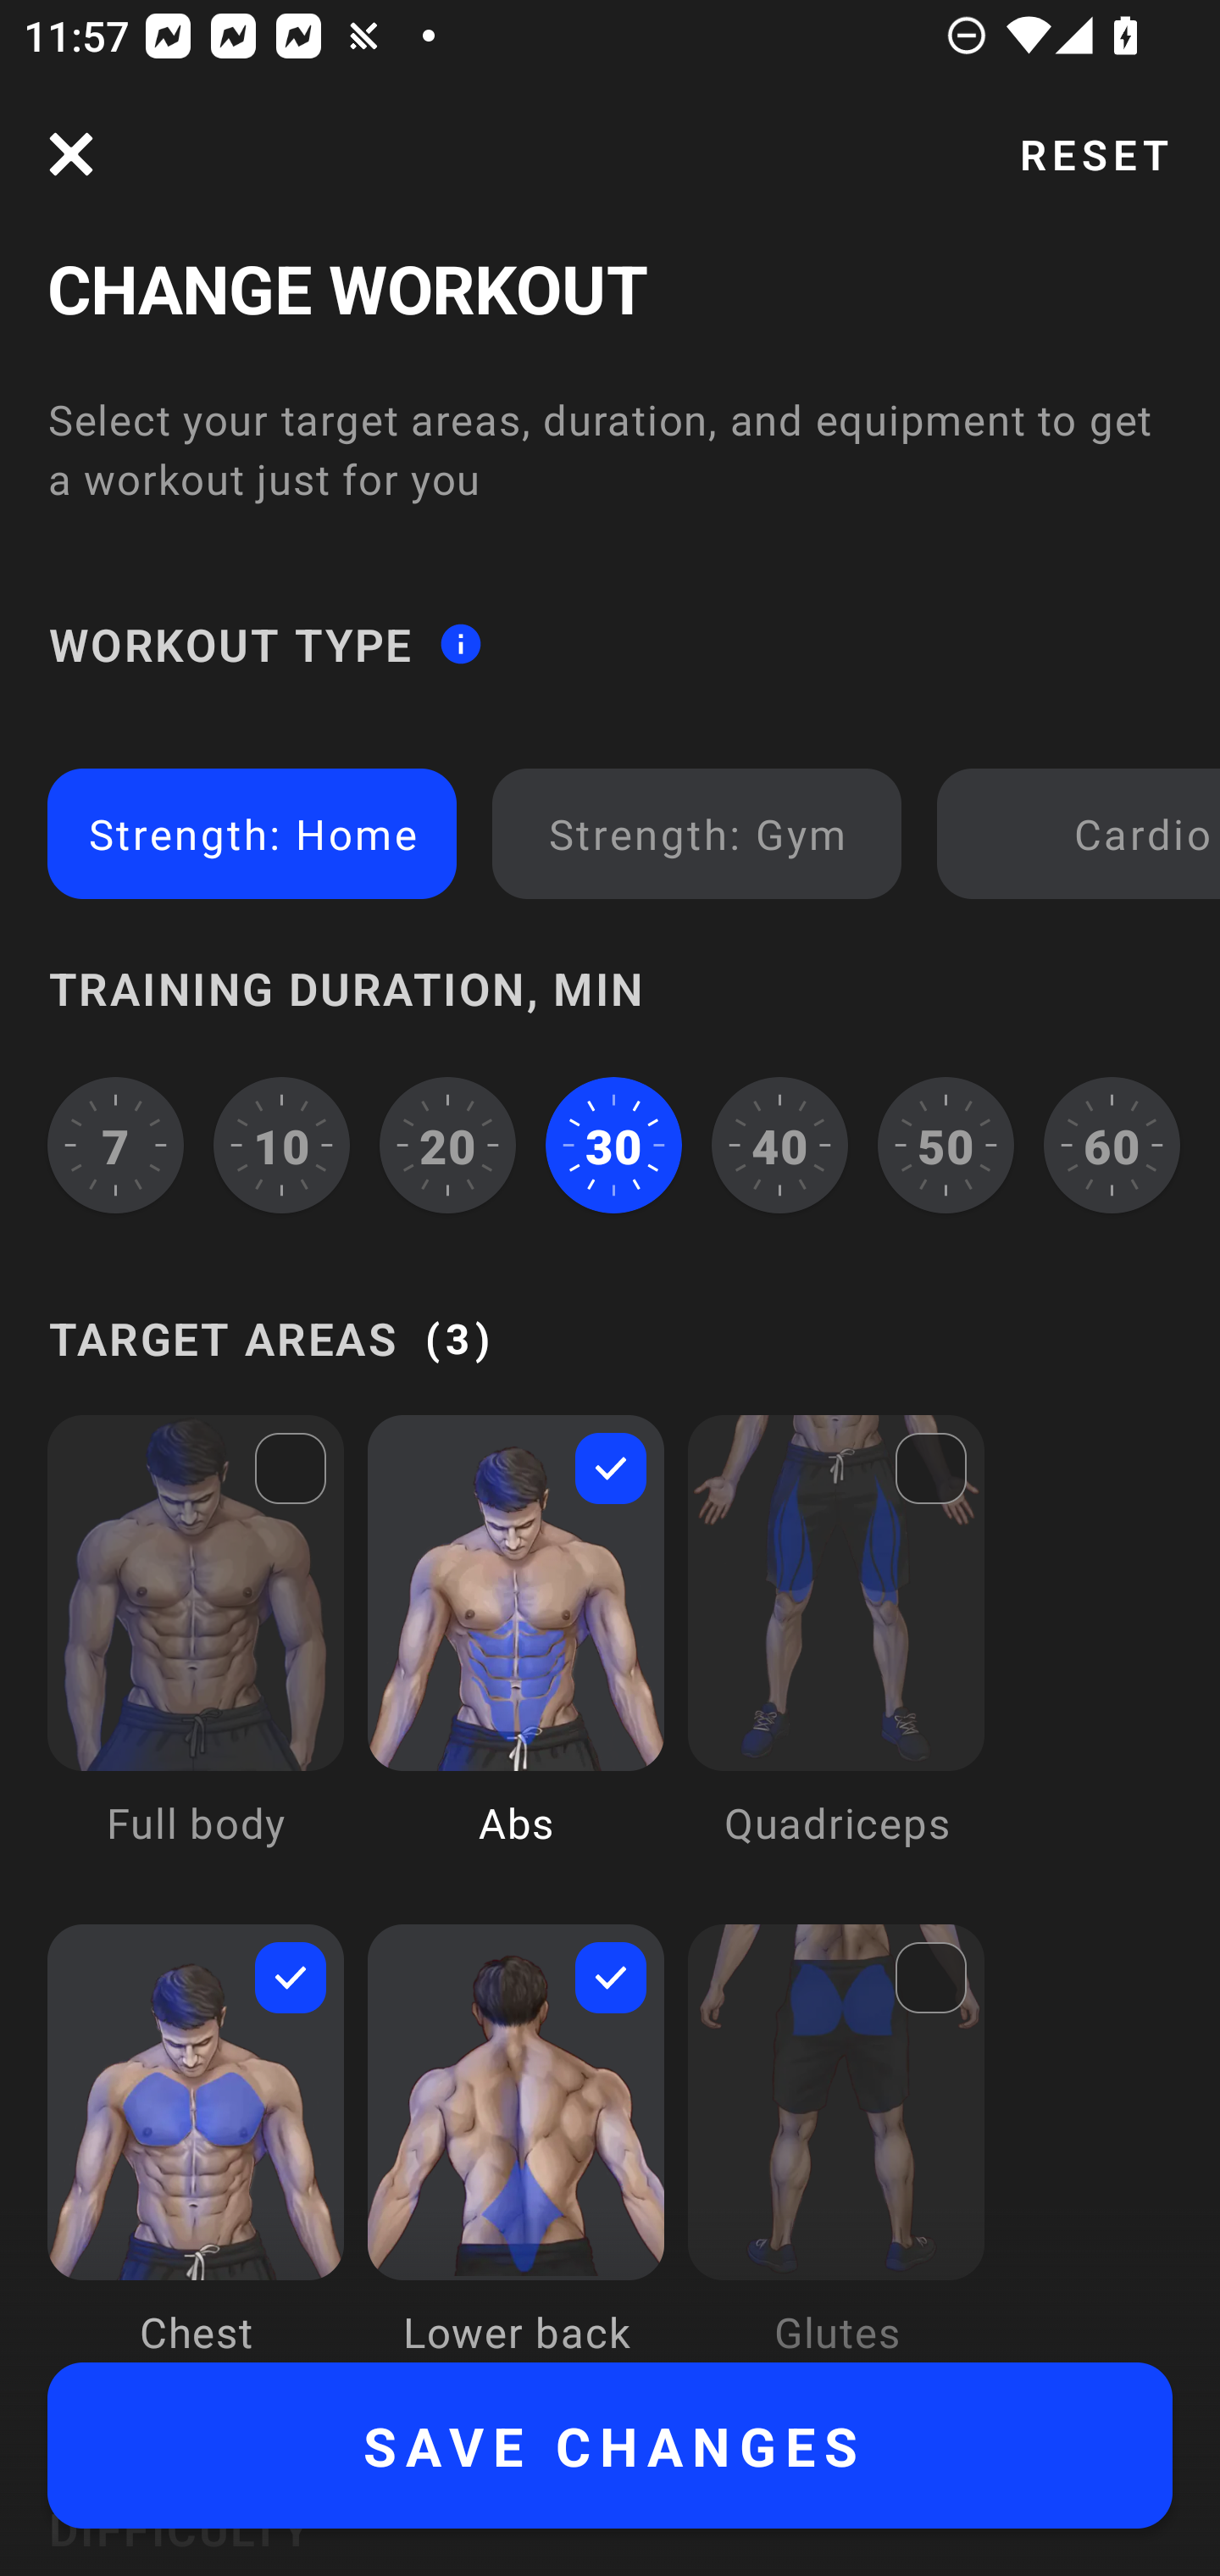 Image resolution: width=1220 pixels, height=2576 pixels. What do you see at coordinates (779, 1144) in the screenshot?
I see `40` at bounding box center [779, 1144].